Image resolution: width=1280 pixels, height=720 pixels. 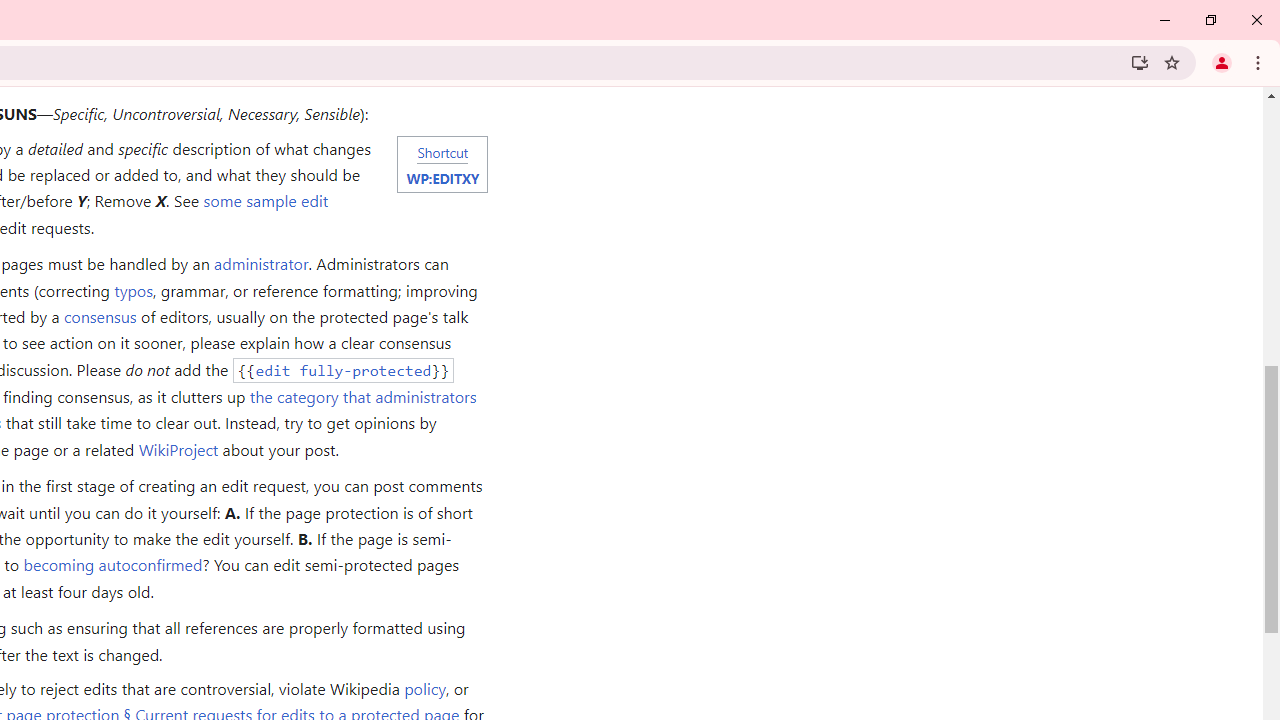 What do you see at coordinates (424, 688) in the screenshot?
I see `policy` at bounding box center [424, 688].